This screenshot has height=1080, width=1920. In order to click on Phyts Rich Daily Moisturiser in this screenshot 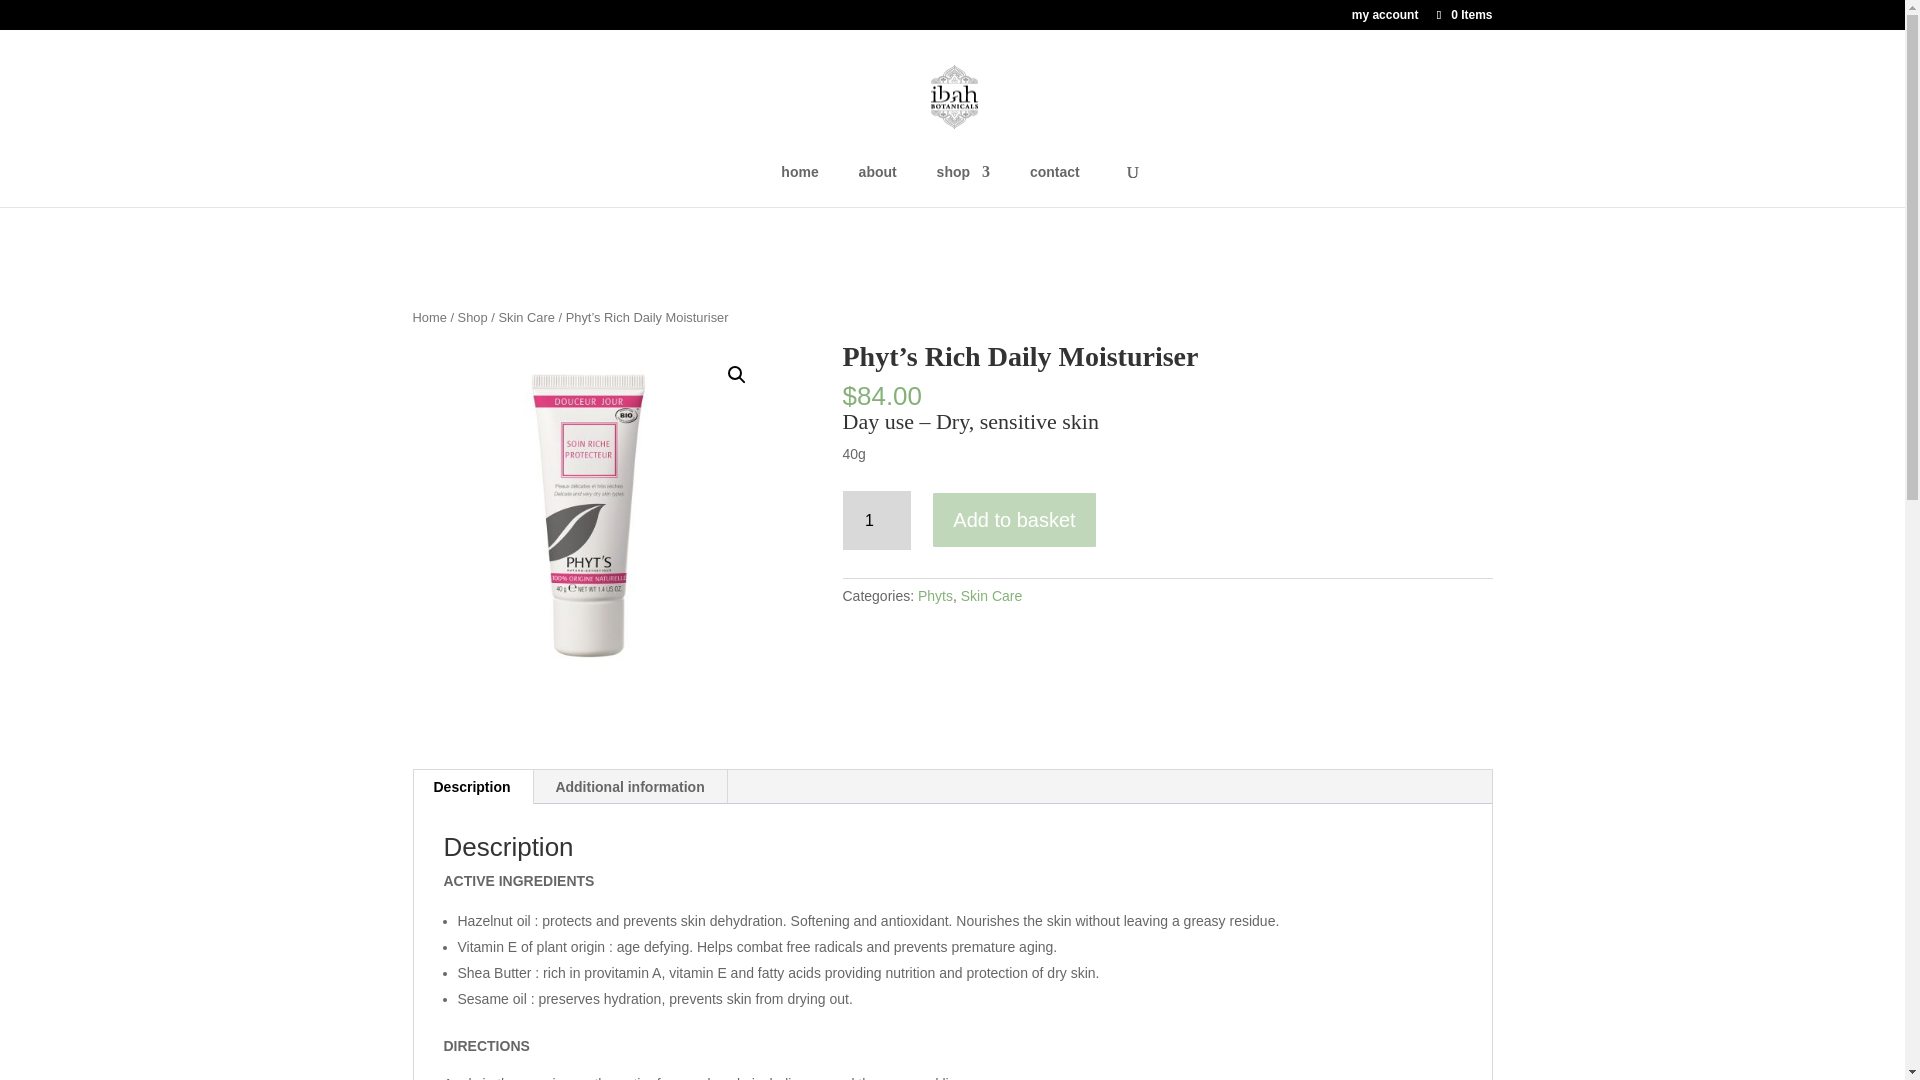, I will do `click(590, 520)`.